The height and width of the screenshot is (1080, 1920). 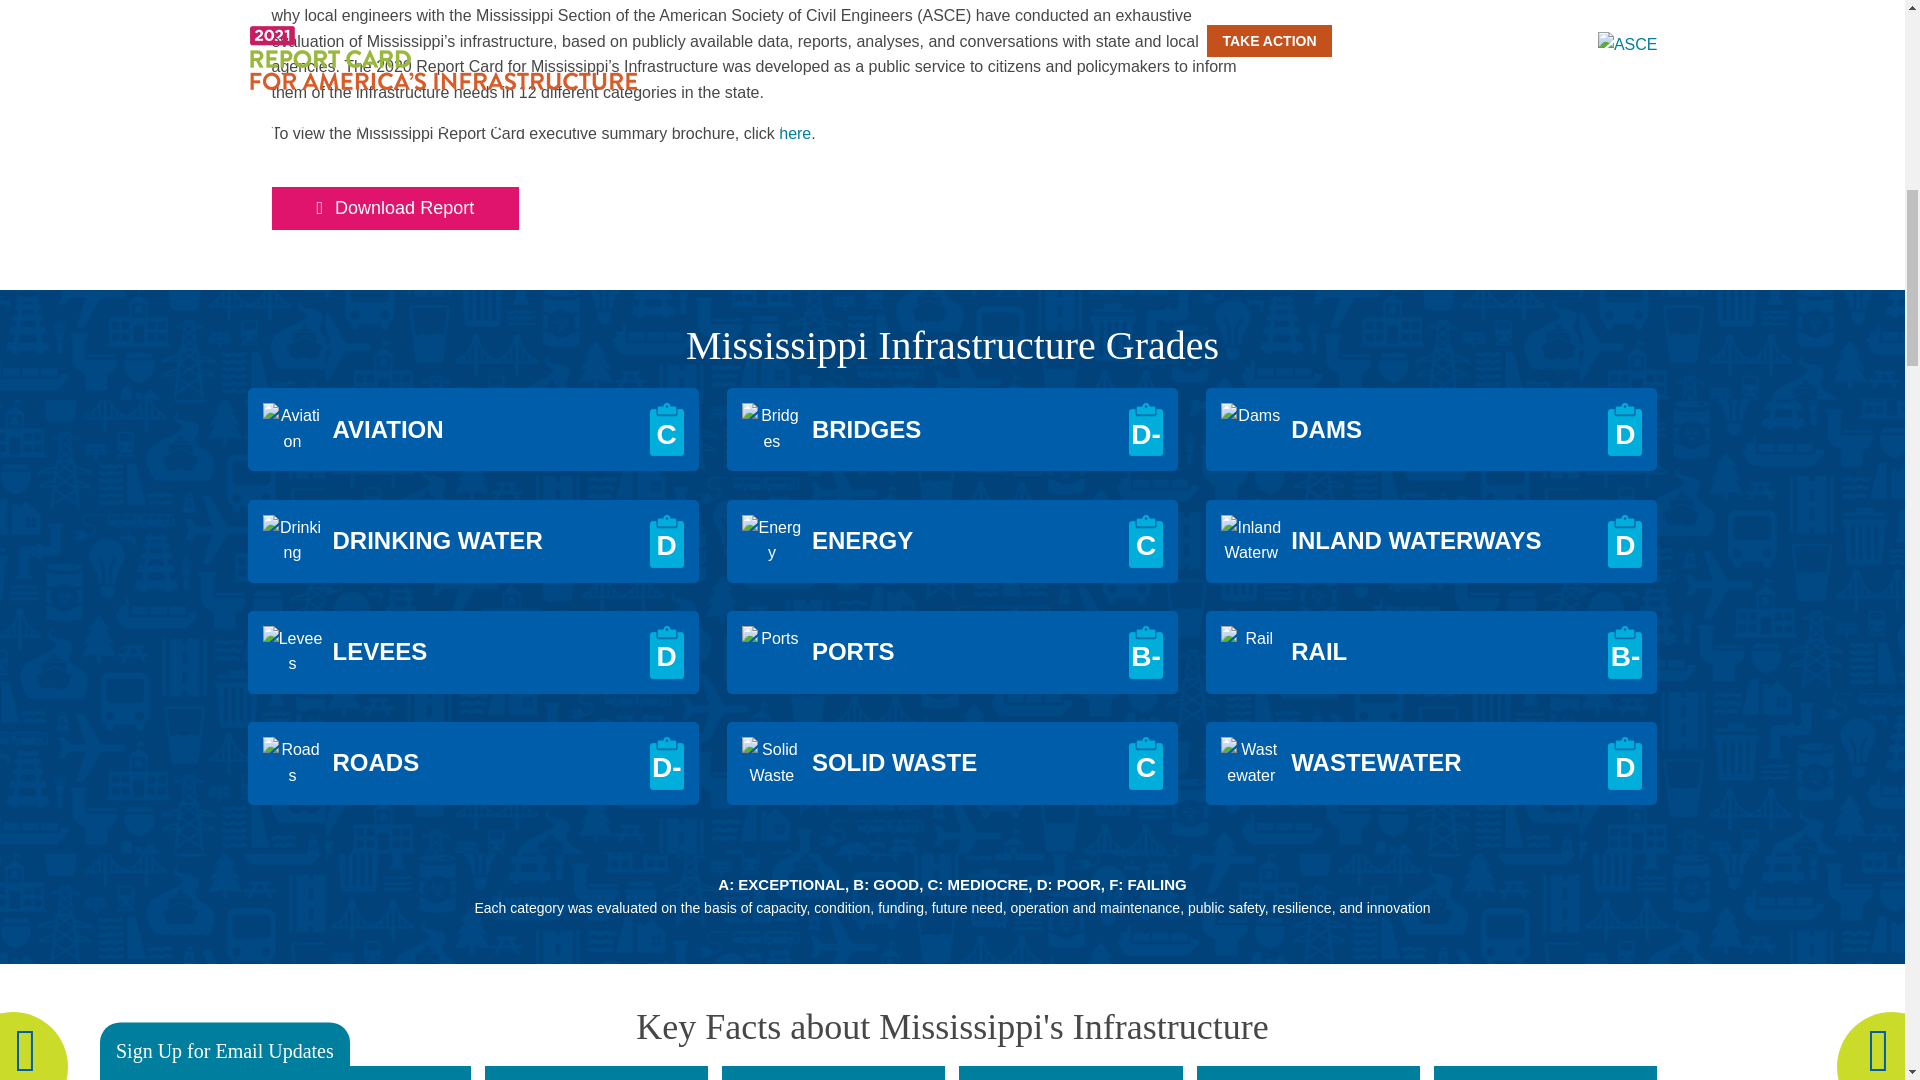 I want to click on Yes, so click(x=122, y=476).